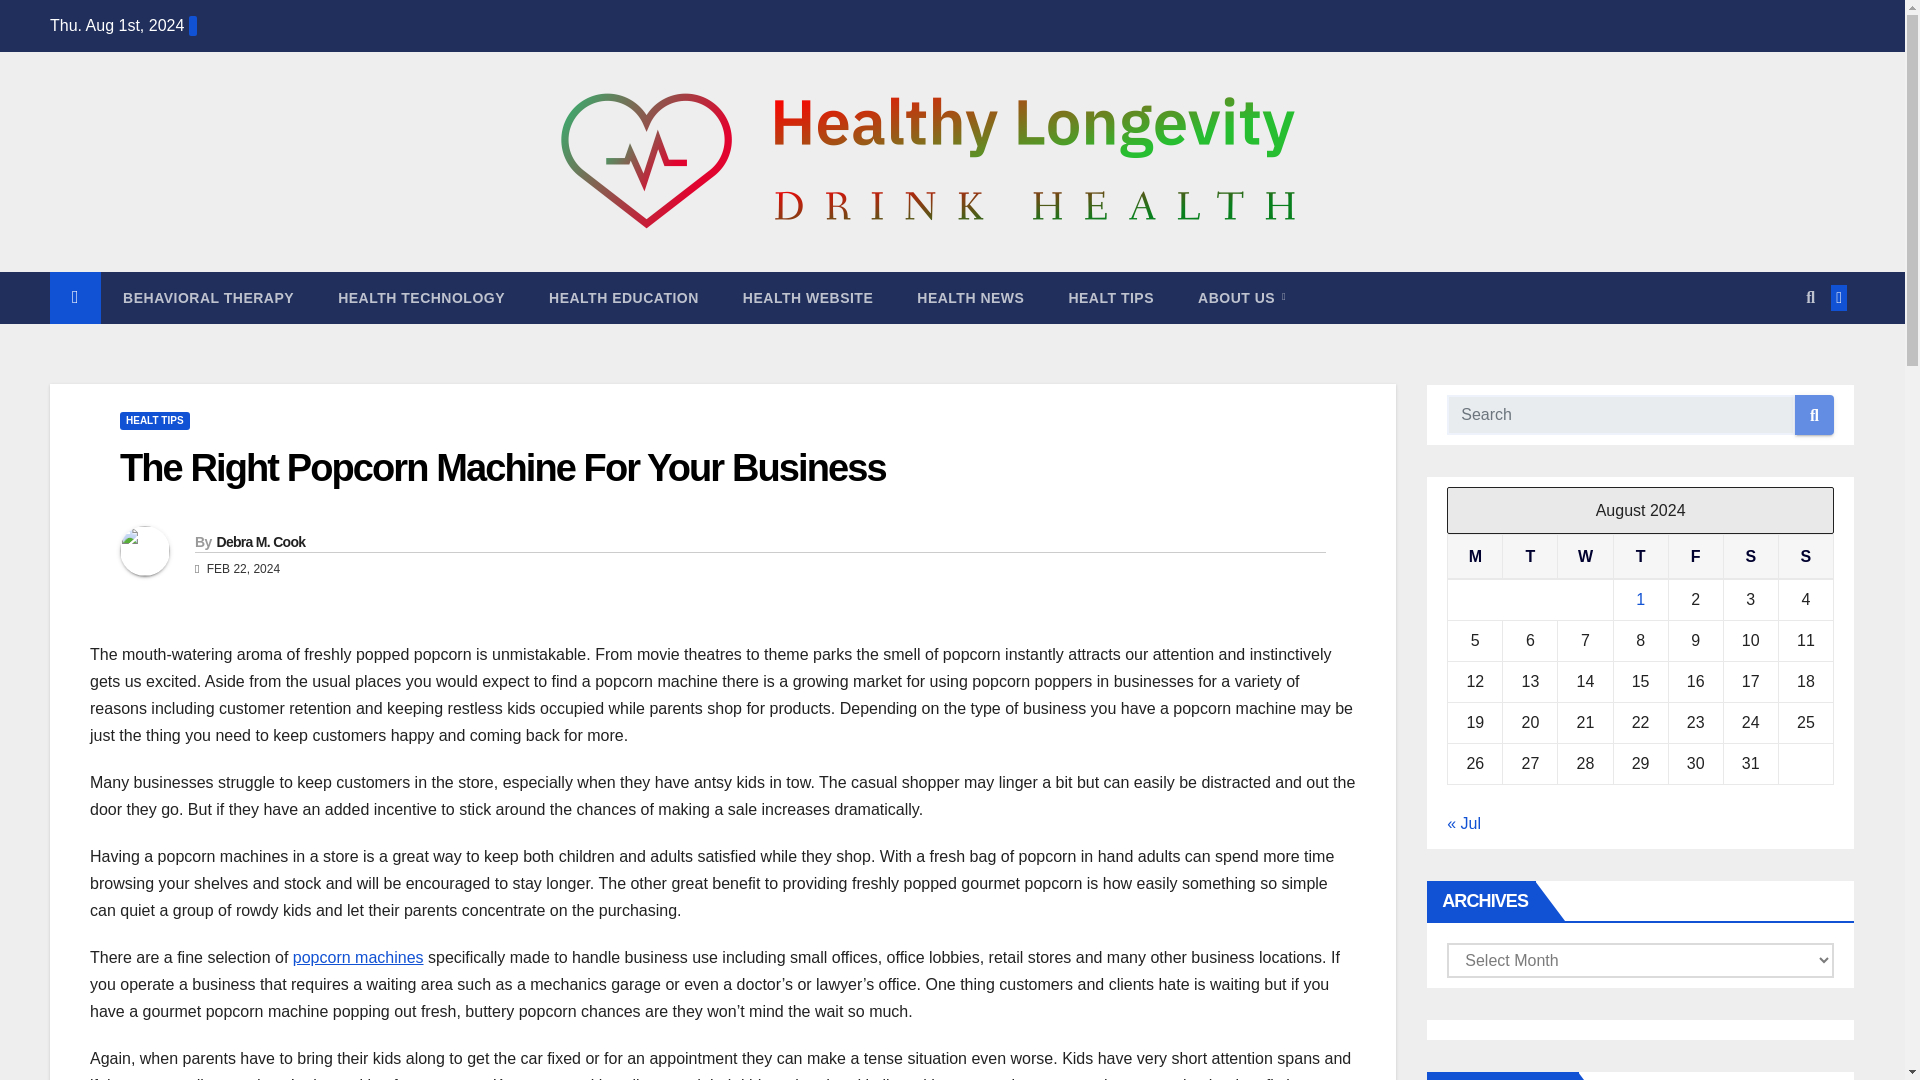 This screenshot has height=1080, width=1920. What do you see at coordinates (1110, 298) in the screenshot?
I see `HEALT TIPS` at bounding box center [1110, 298].